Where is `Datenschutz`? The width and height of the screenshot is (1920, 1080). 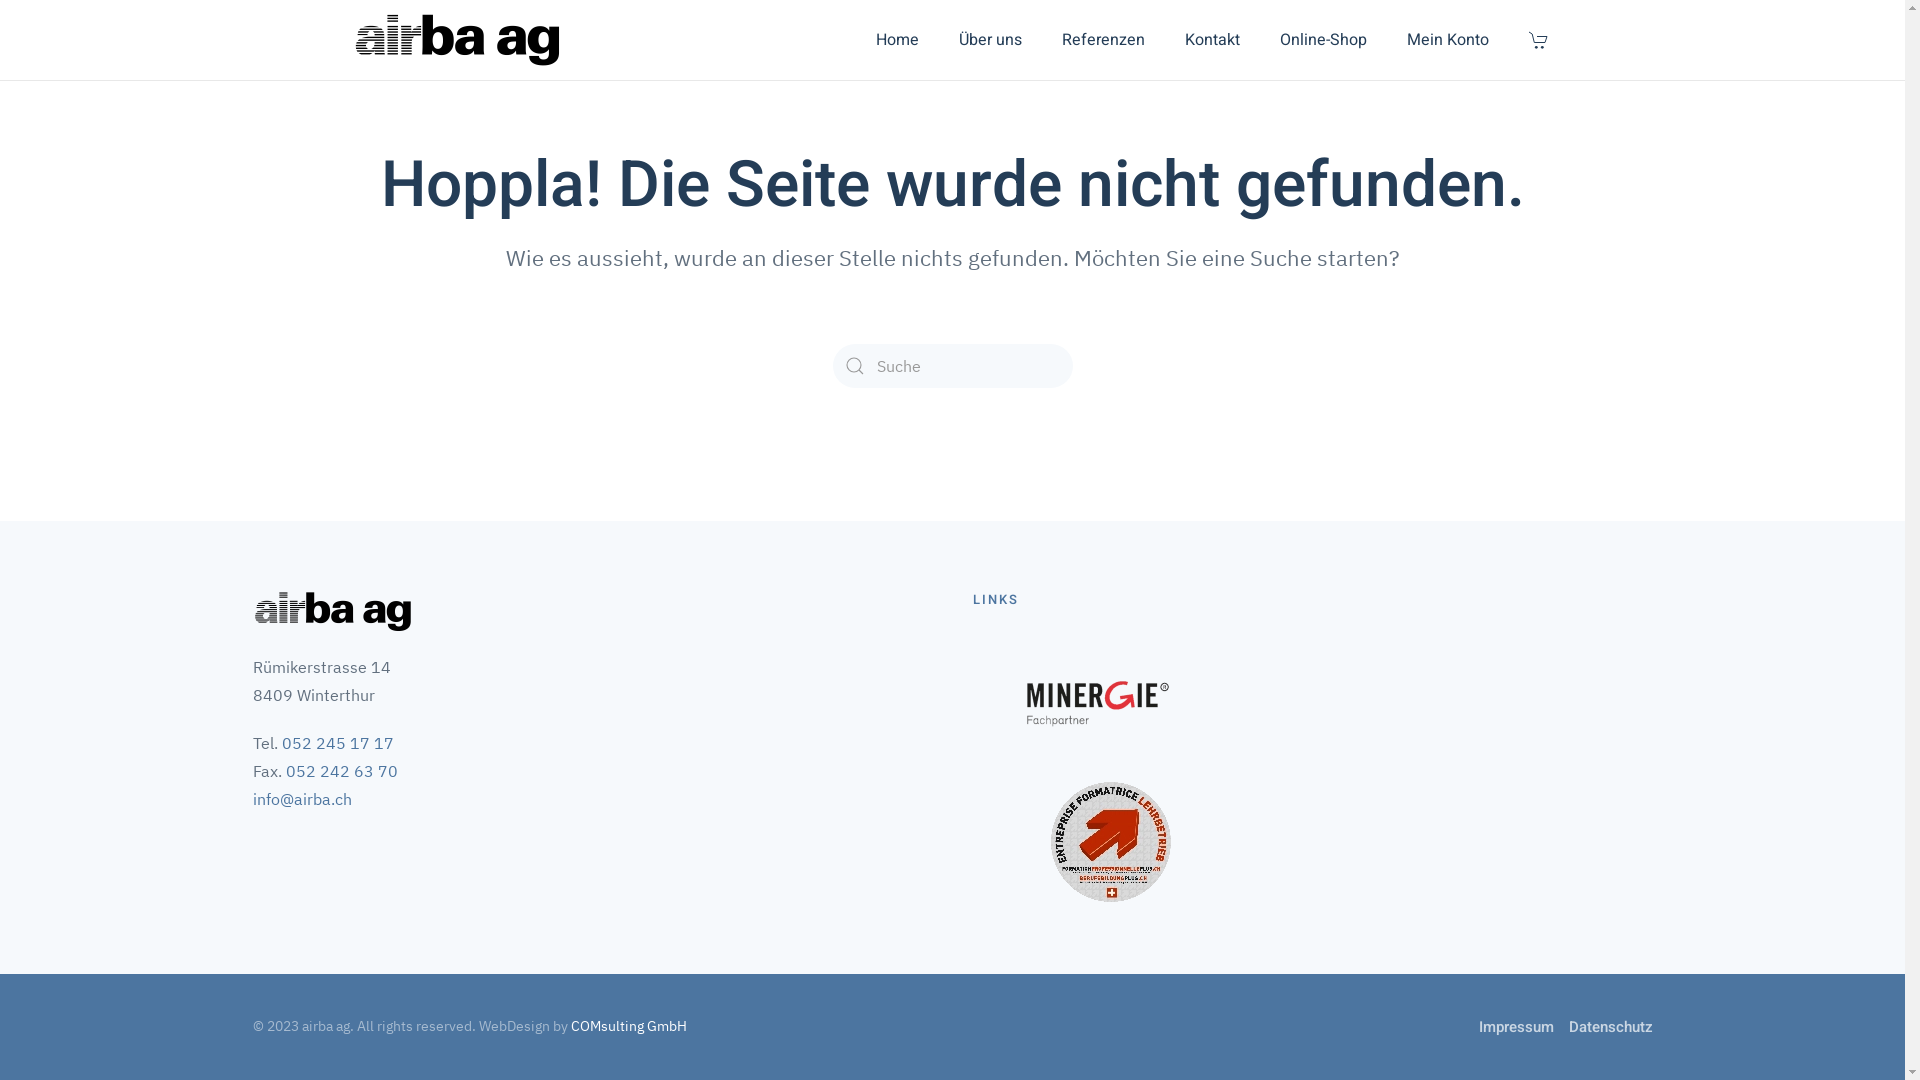
Datenschutz is located at coordinates (1610, 1027).